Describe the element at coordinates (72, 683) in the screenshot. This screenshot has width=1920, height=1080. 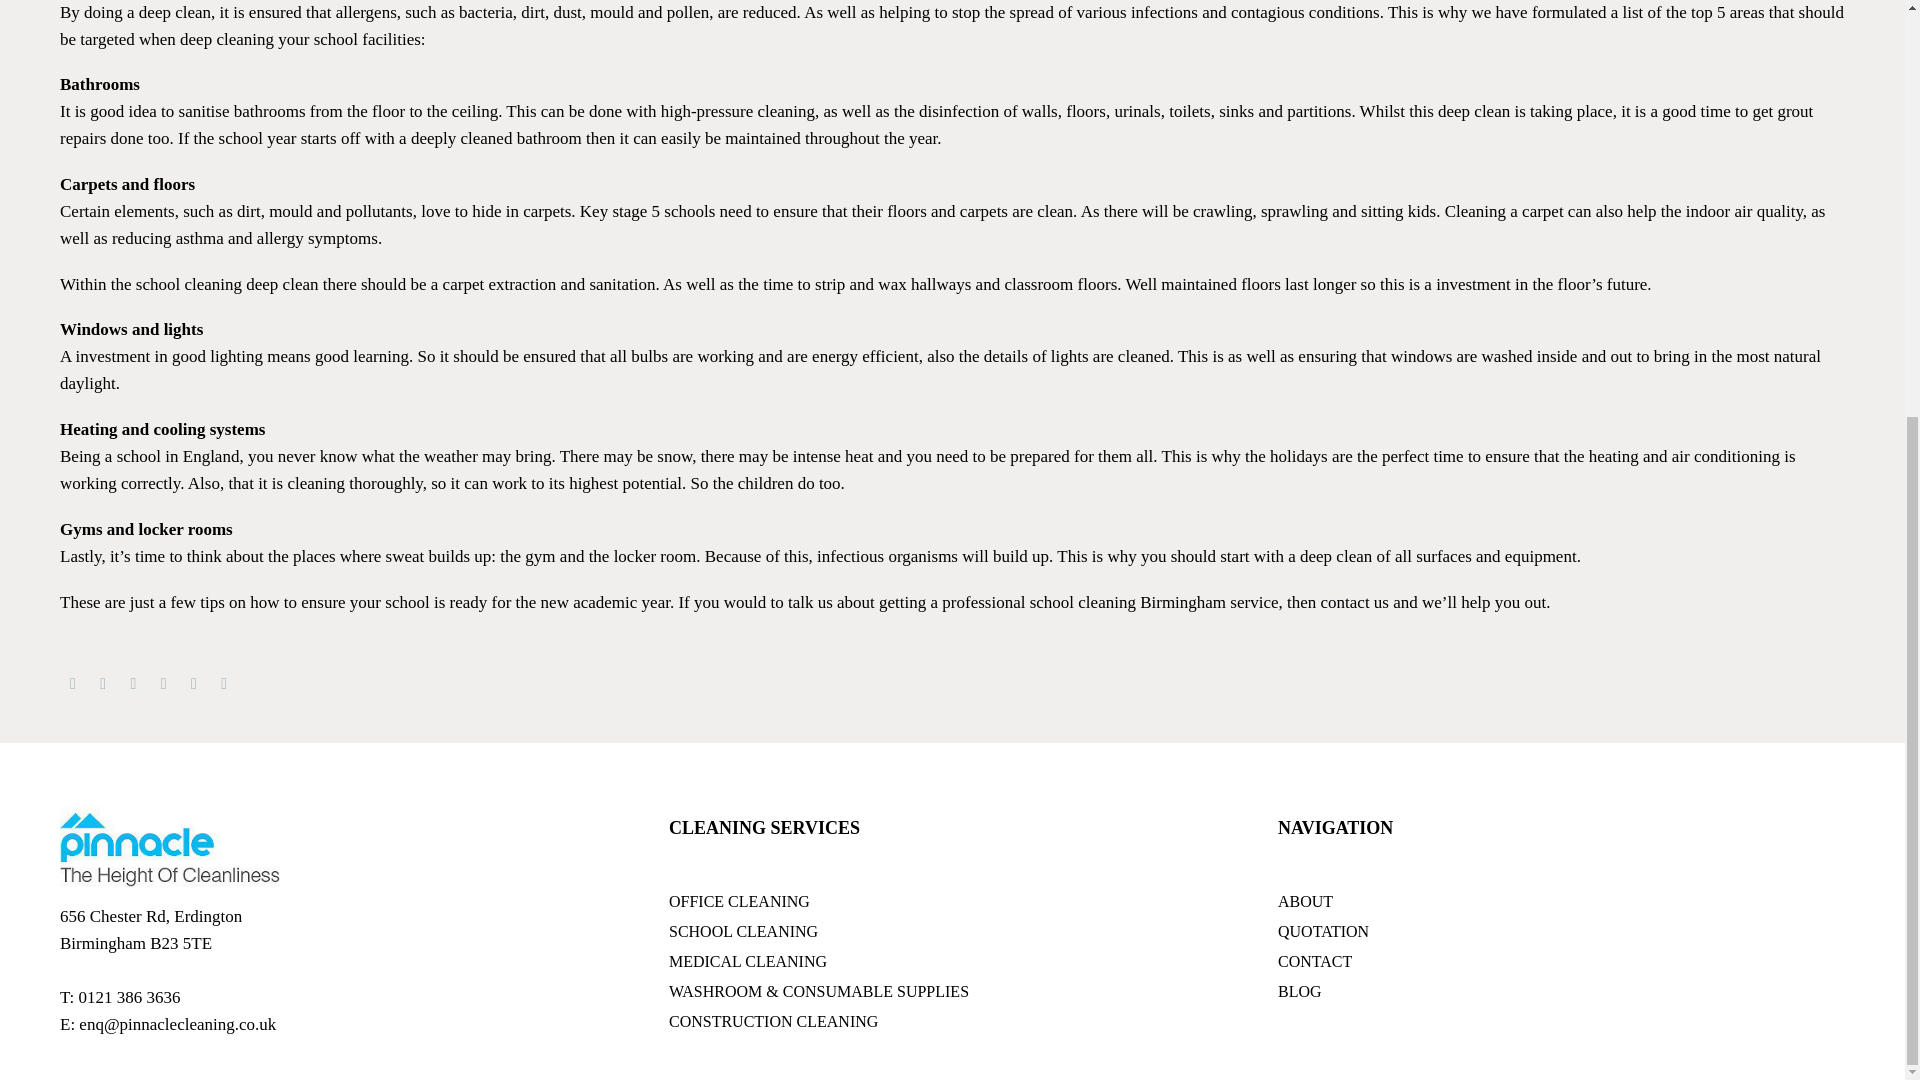
I see `Facebook` at that location.